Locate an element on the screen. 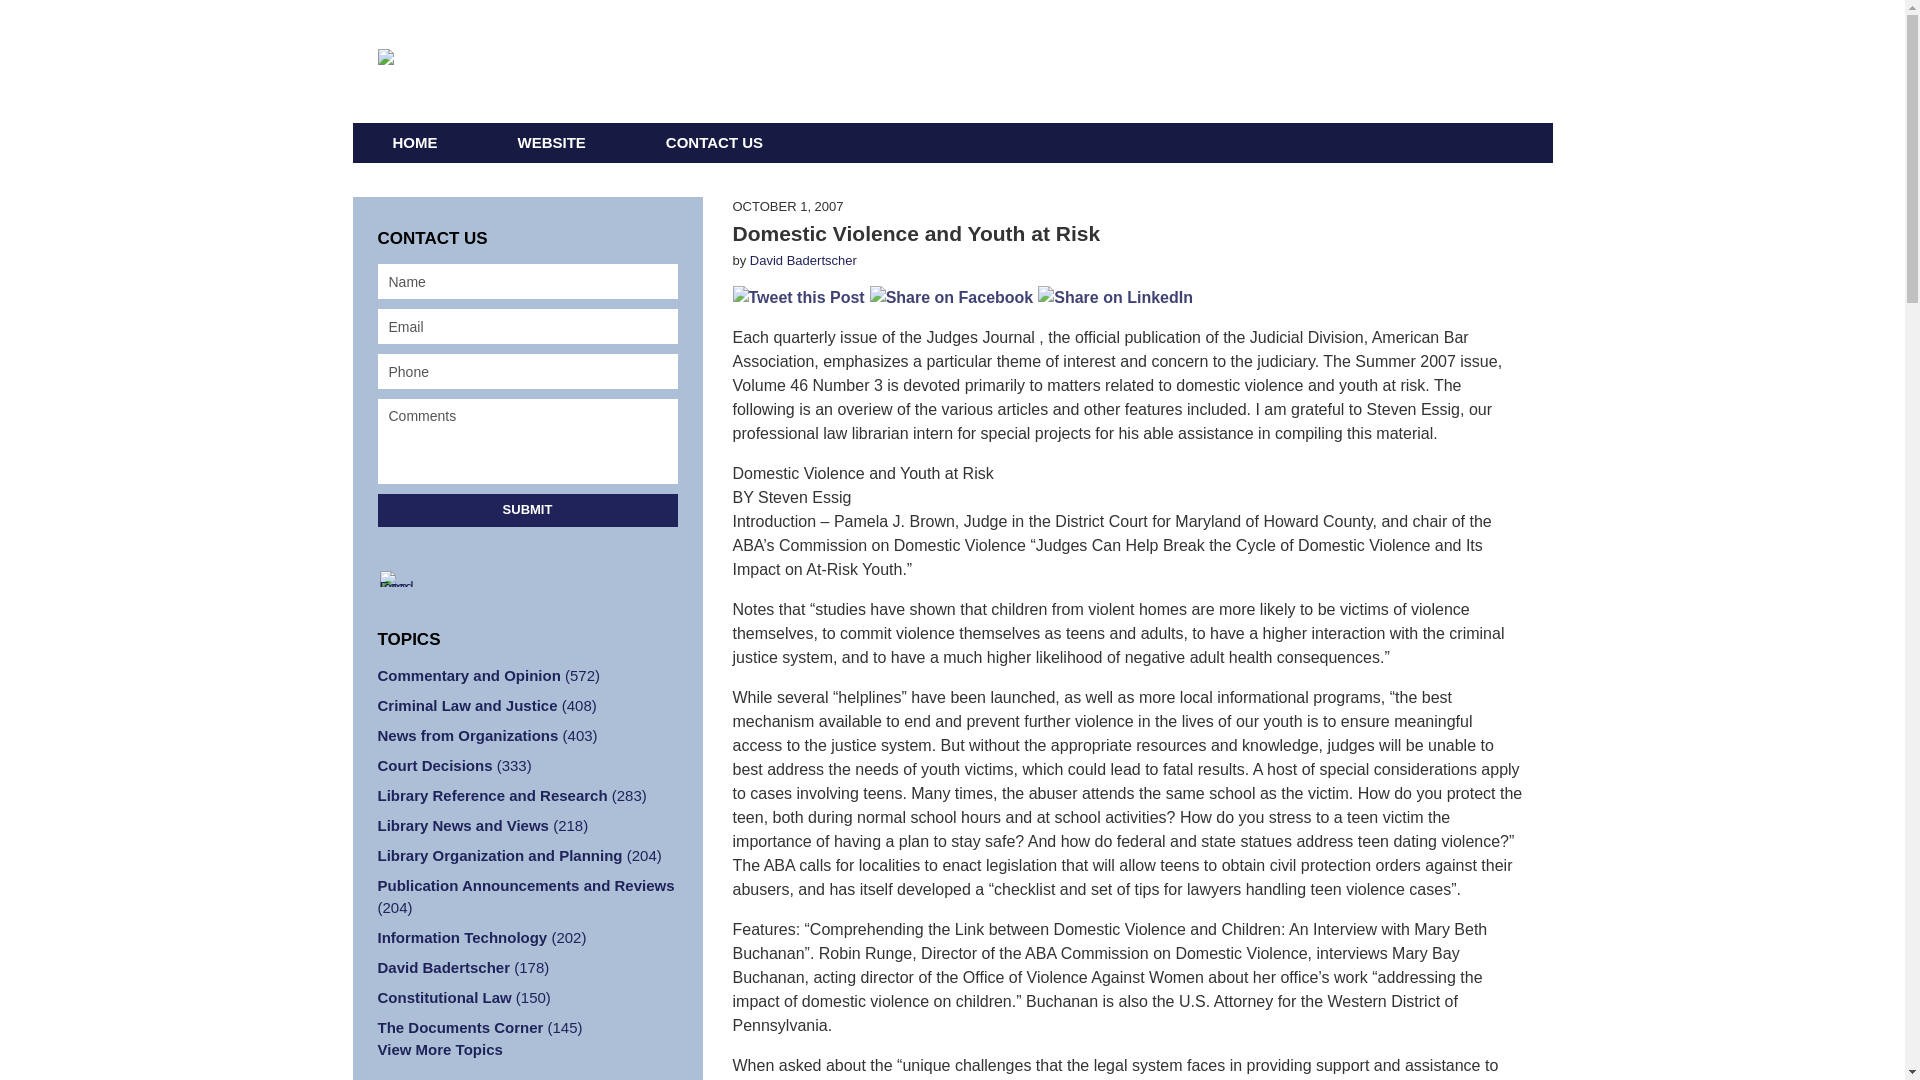 The height and width of the screenshot is (1080, 1920). CONTACT US is located at coordinates (714, 143).